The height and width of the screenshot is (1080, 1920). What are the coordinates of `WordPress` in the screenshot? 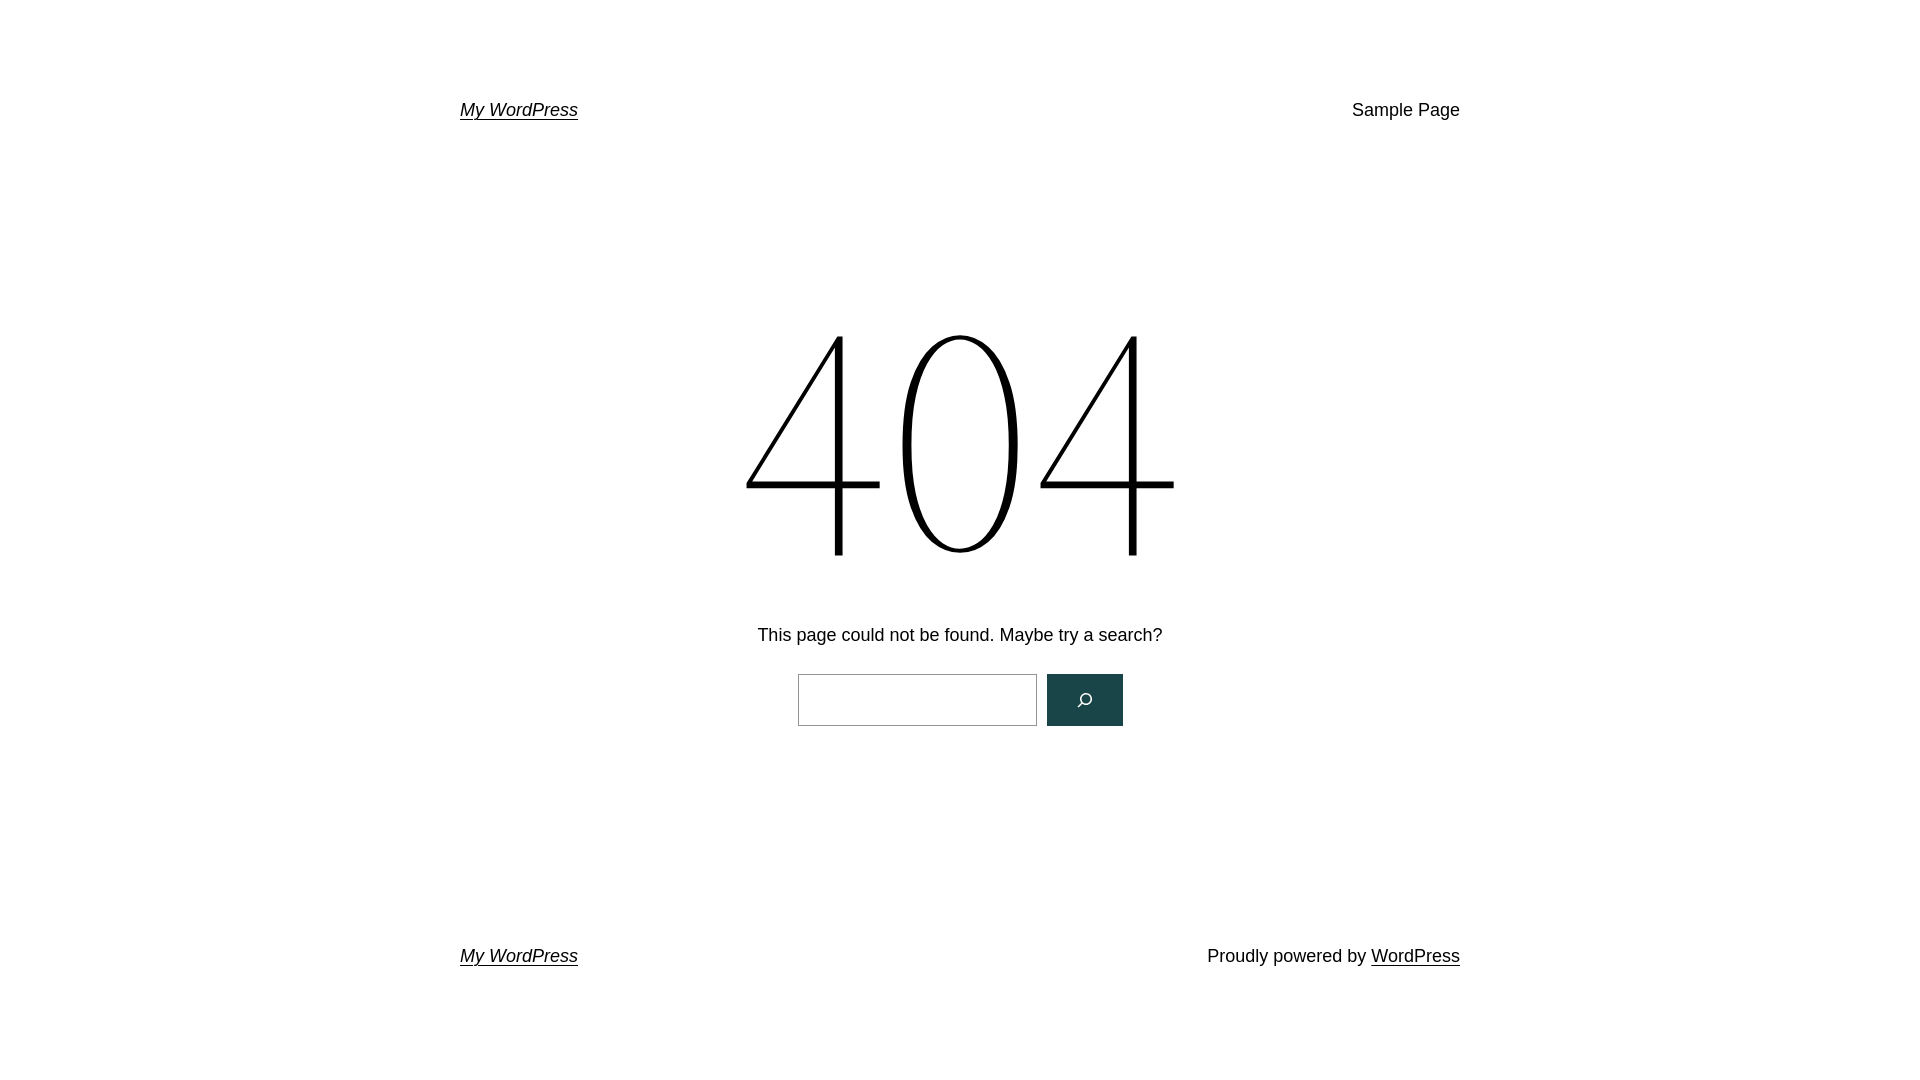 It's located at (1416, 956).